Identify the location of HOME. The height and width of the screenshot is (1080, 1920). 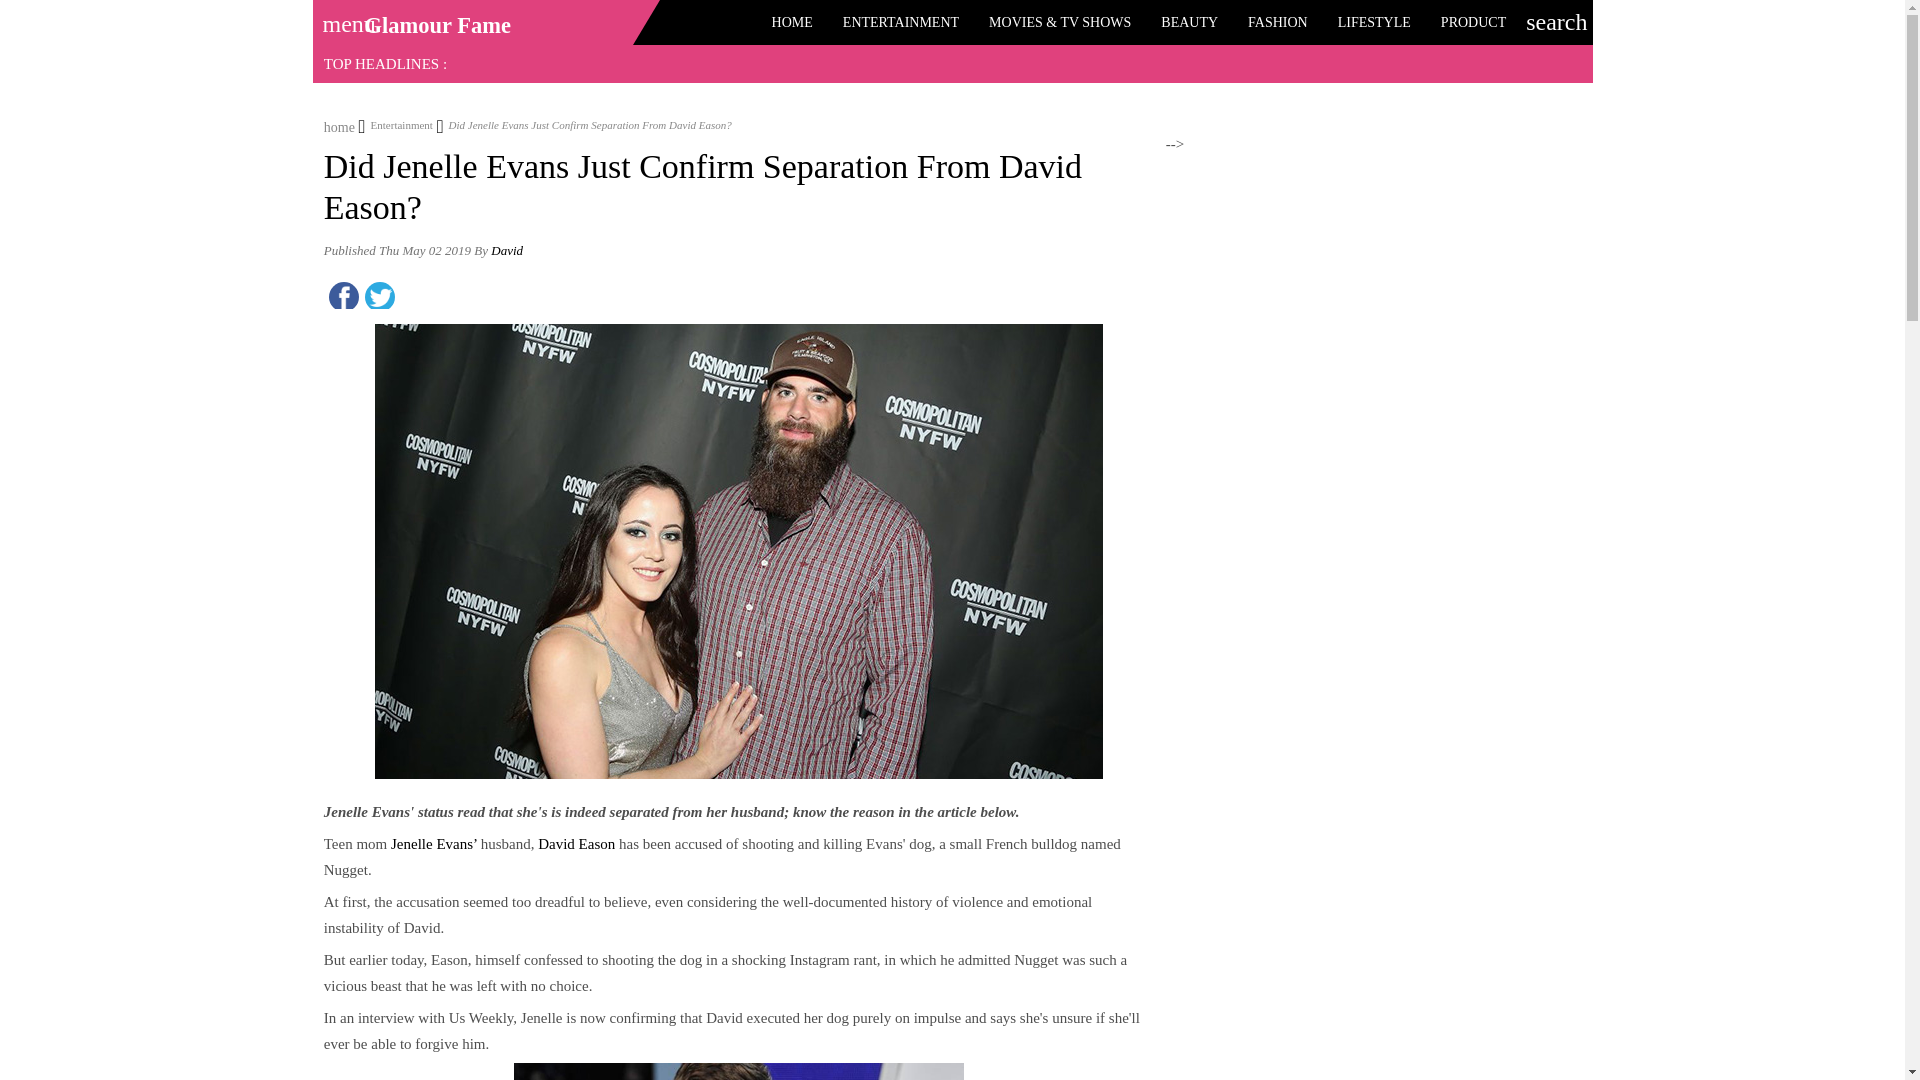
(792, 22).